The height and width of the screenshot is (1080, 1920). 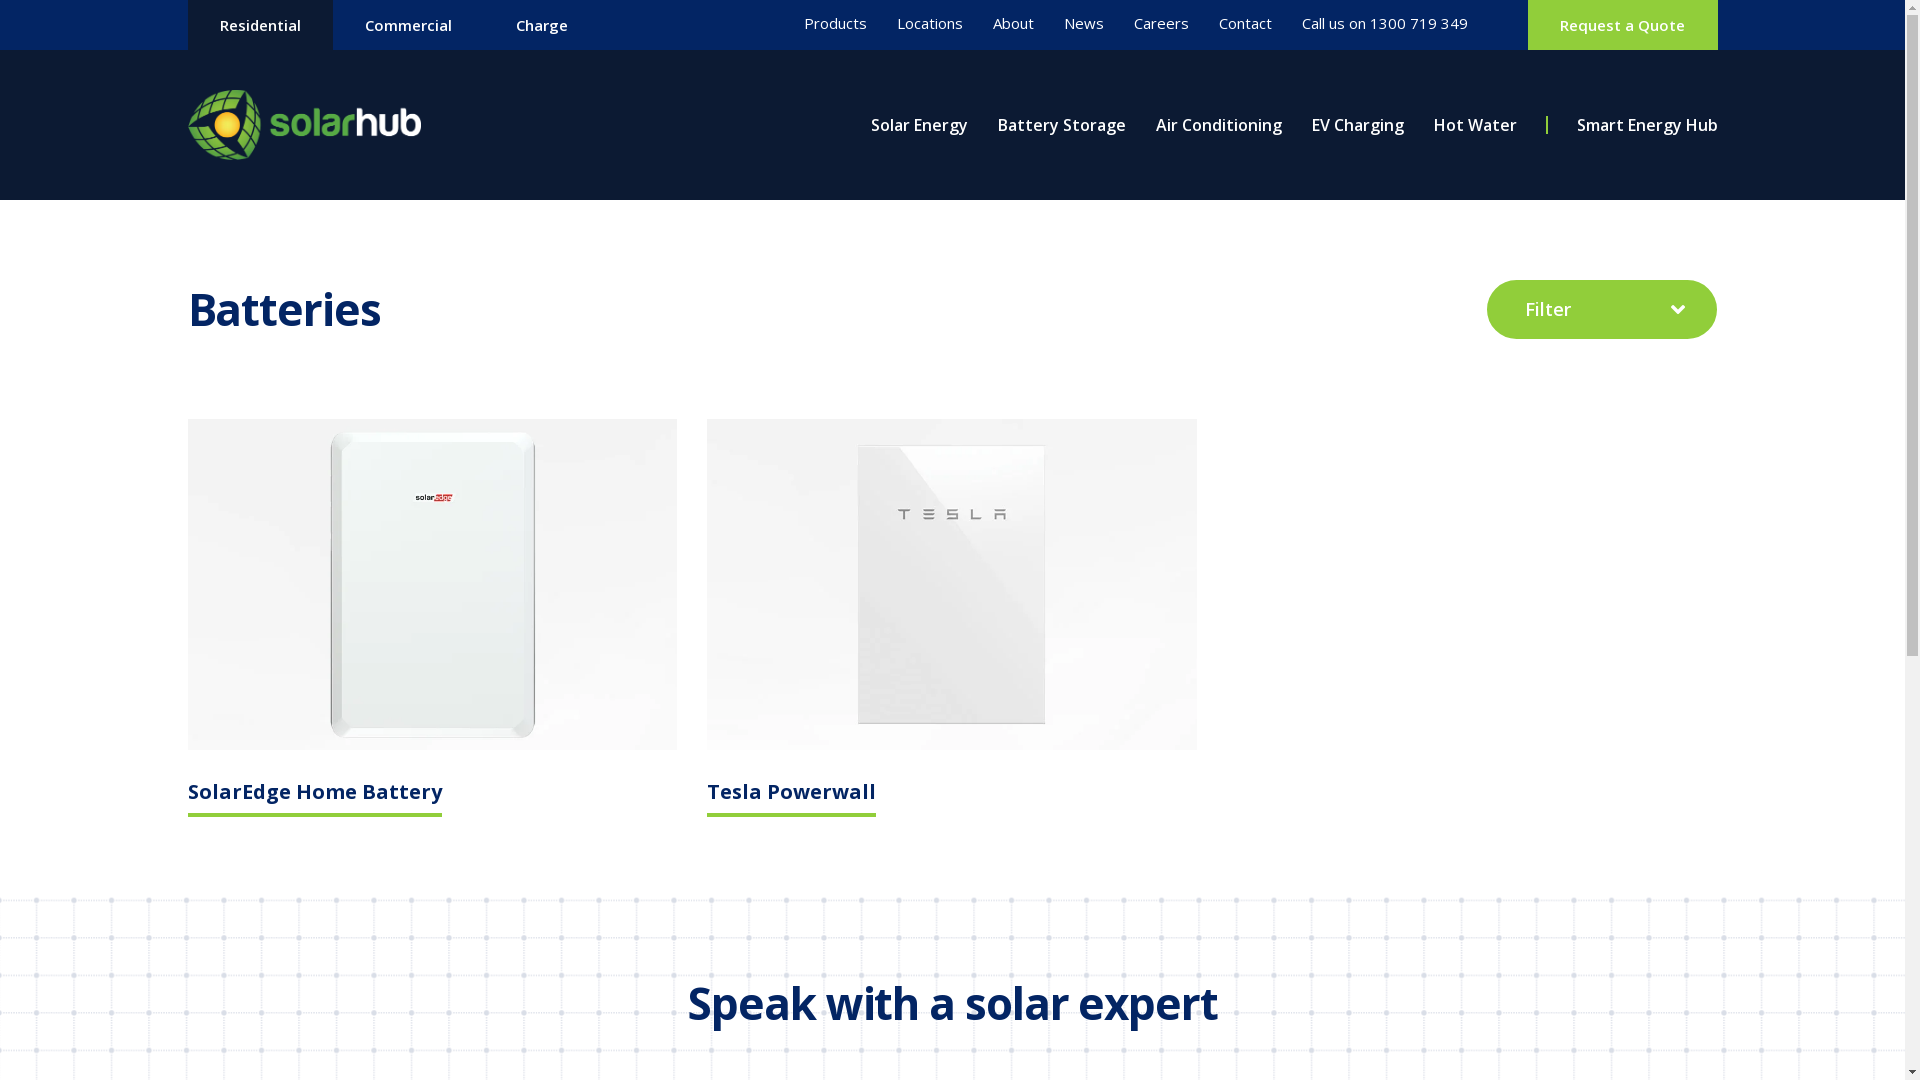 What do you see at coordinates (1476, 125) in the screenshot?
I see `Hot Water` at bounding box center [1476, 125].